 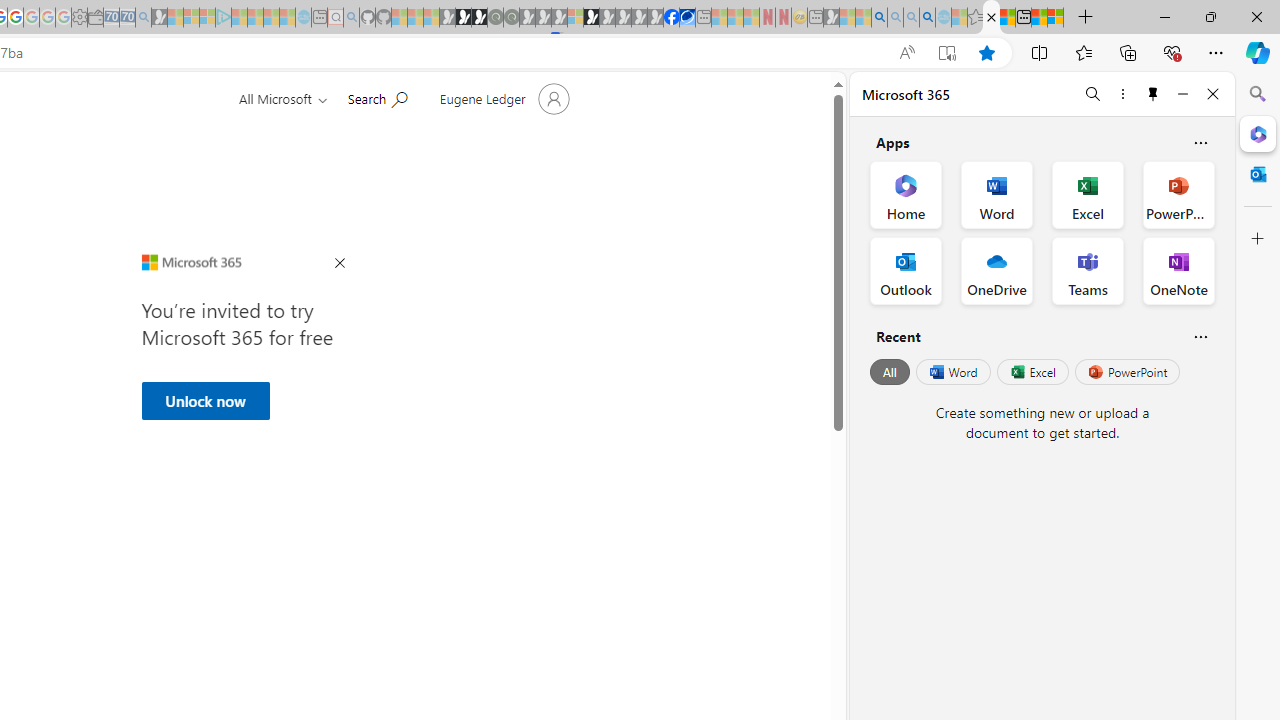 I want to click on Future Focus Report 2024 - Sleeping, so click(x=511, y=18).